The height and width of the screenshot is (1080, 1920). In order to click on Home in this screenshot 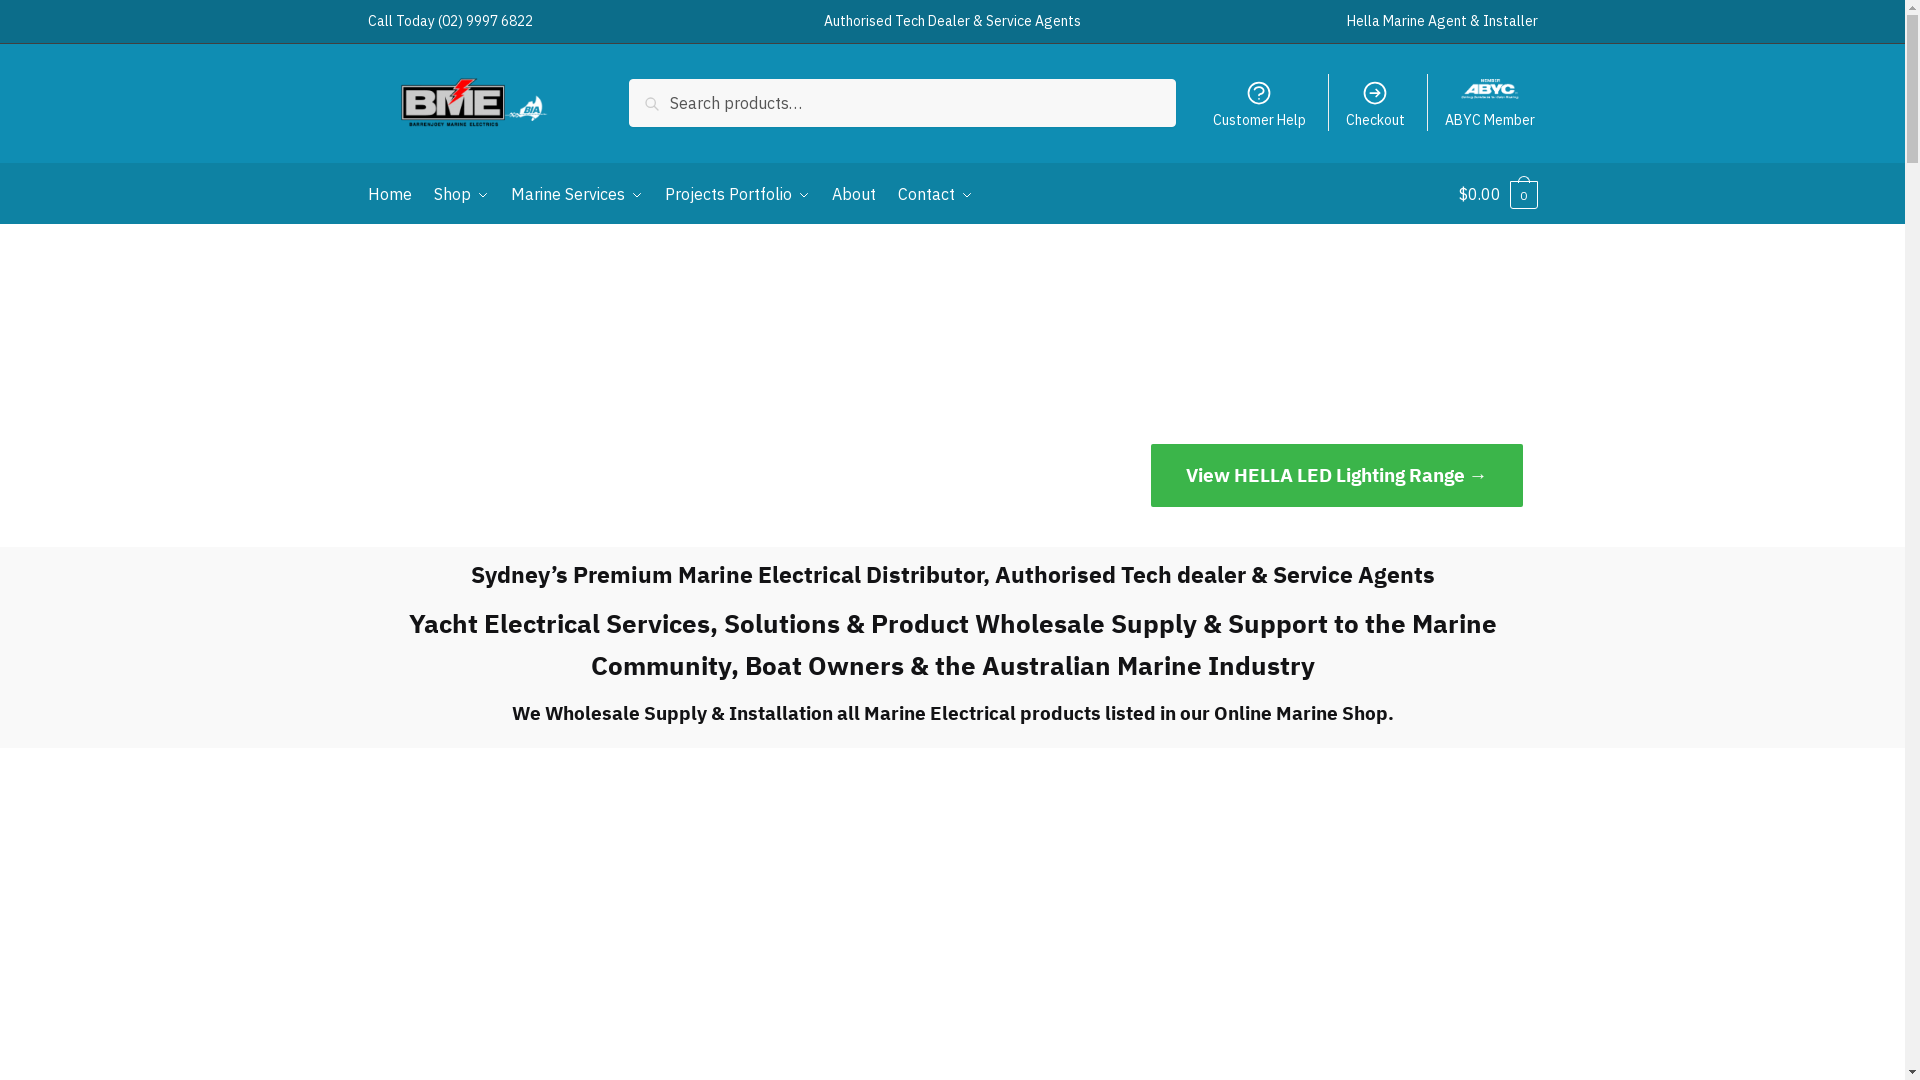, I will do `click(394, 194)`.